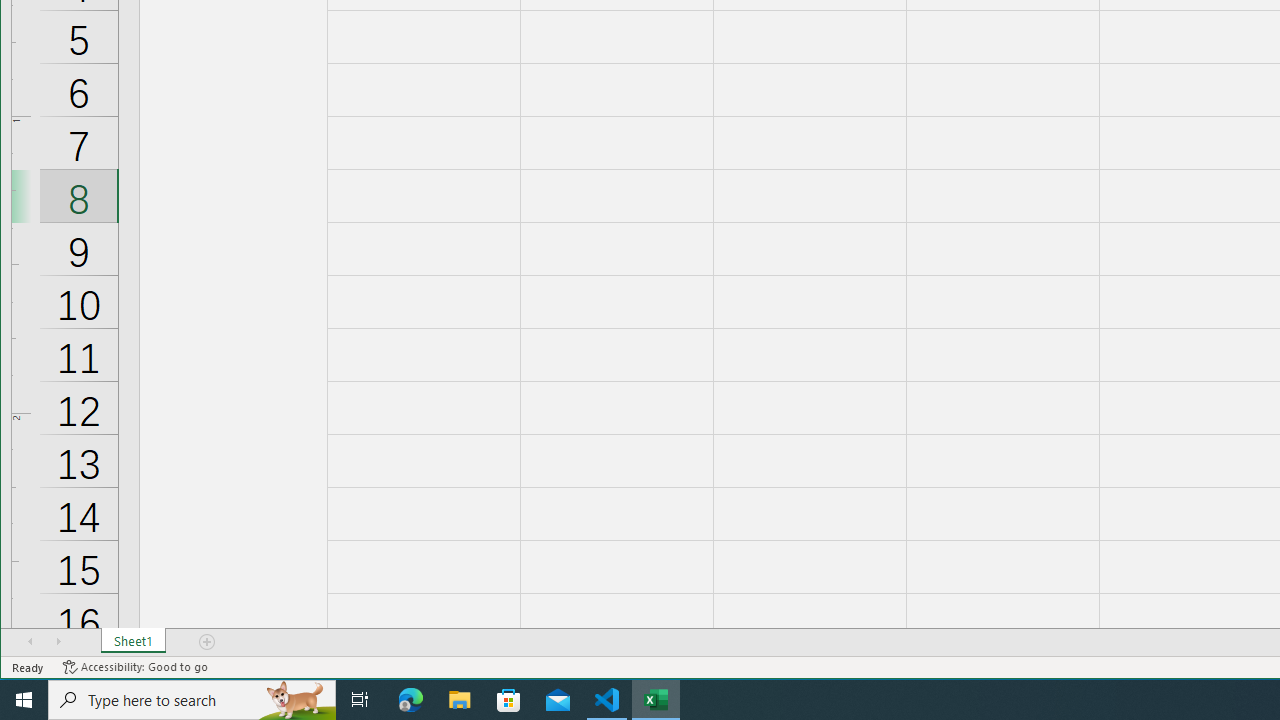  What do you see at coordinates (58, 641) in the screenshot?
I see `Scroll Right` at bounding box center [58, 641].